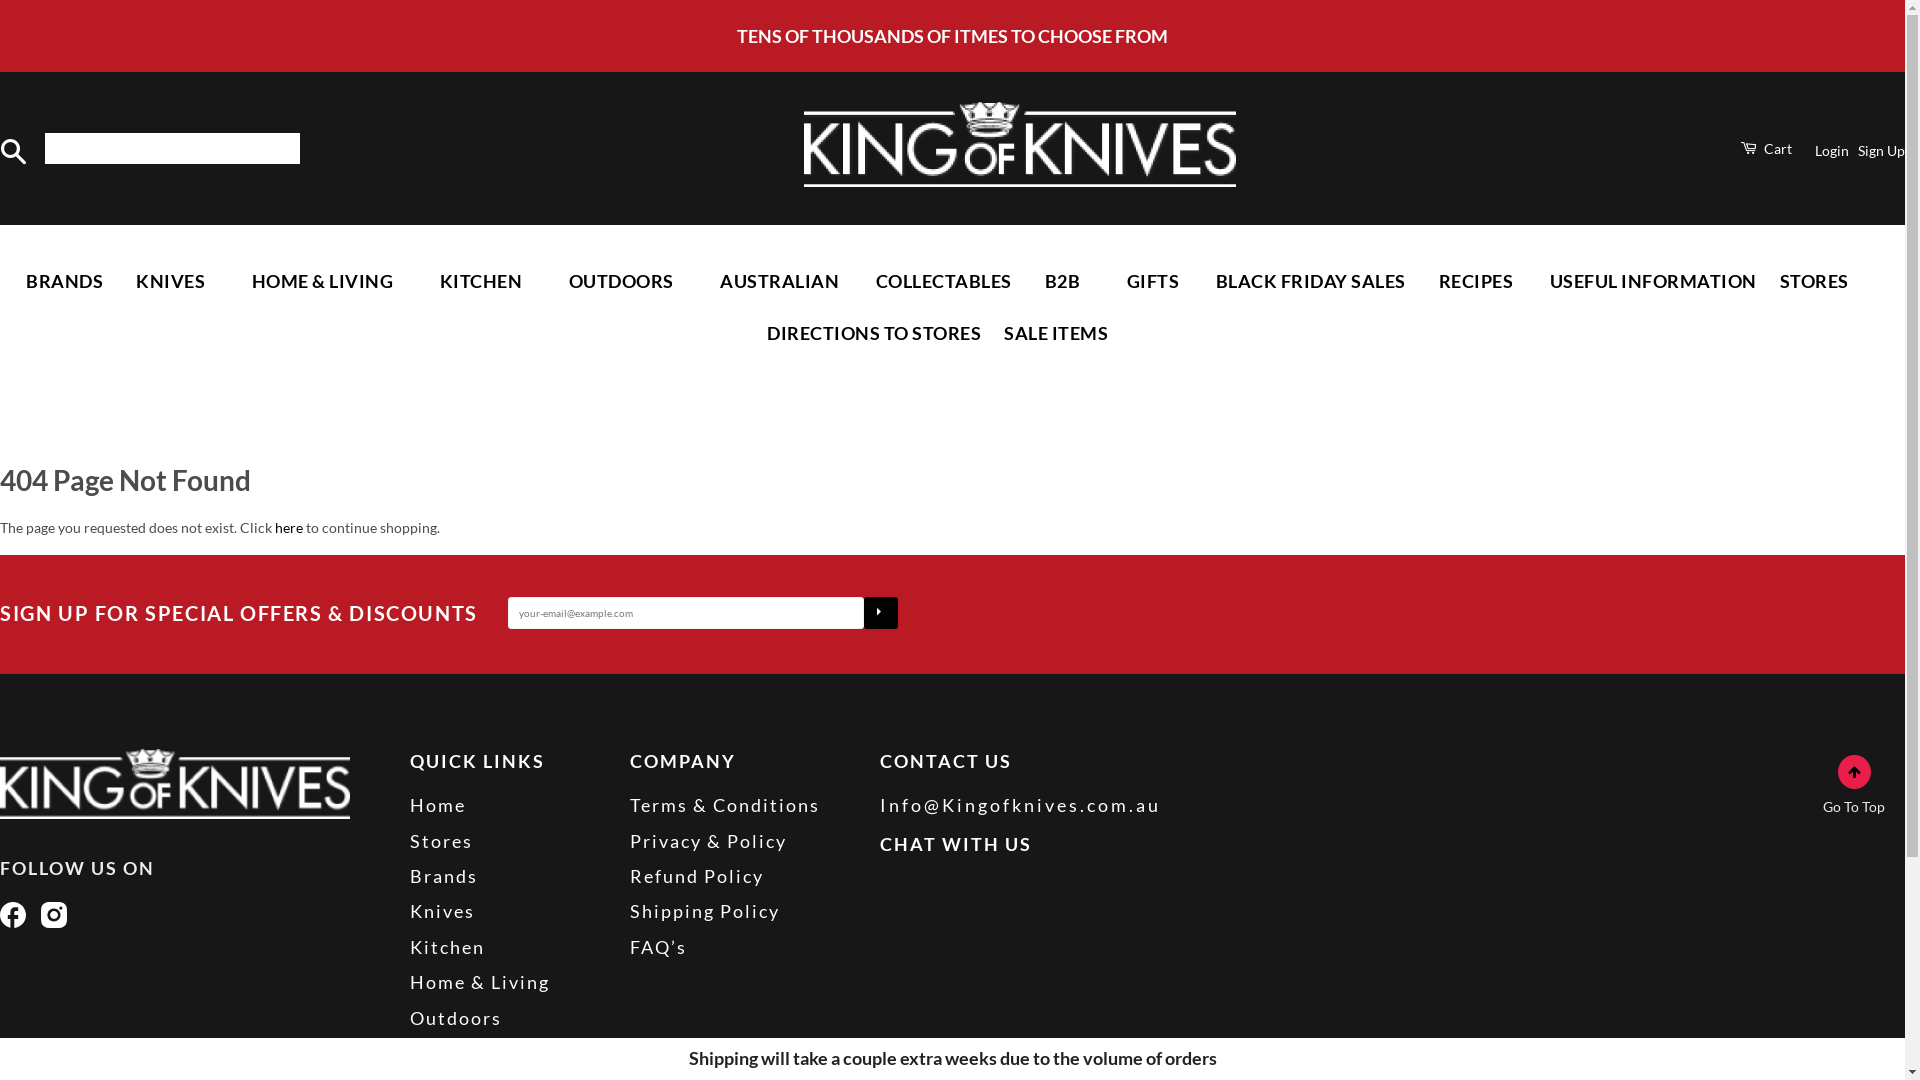 Image resolution: width=1920 pixels, height=1080 pixels. What do you see at coordinates (944, 281) in the screenshot?
I see `COLLECTABLES` at bounding box center [944, 281].